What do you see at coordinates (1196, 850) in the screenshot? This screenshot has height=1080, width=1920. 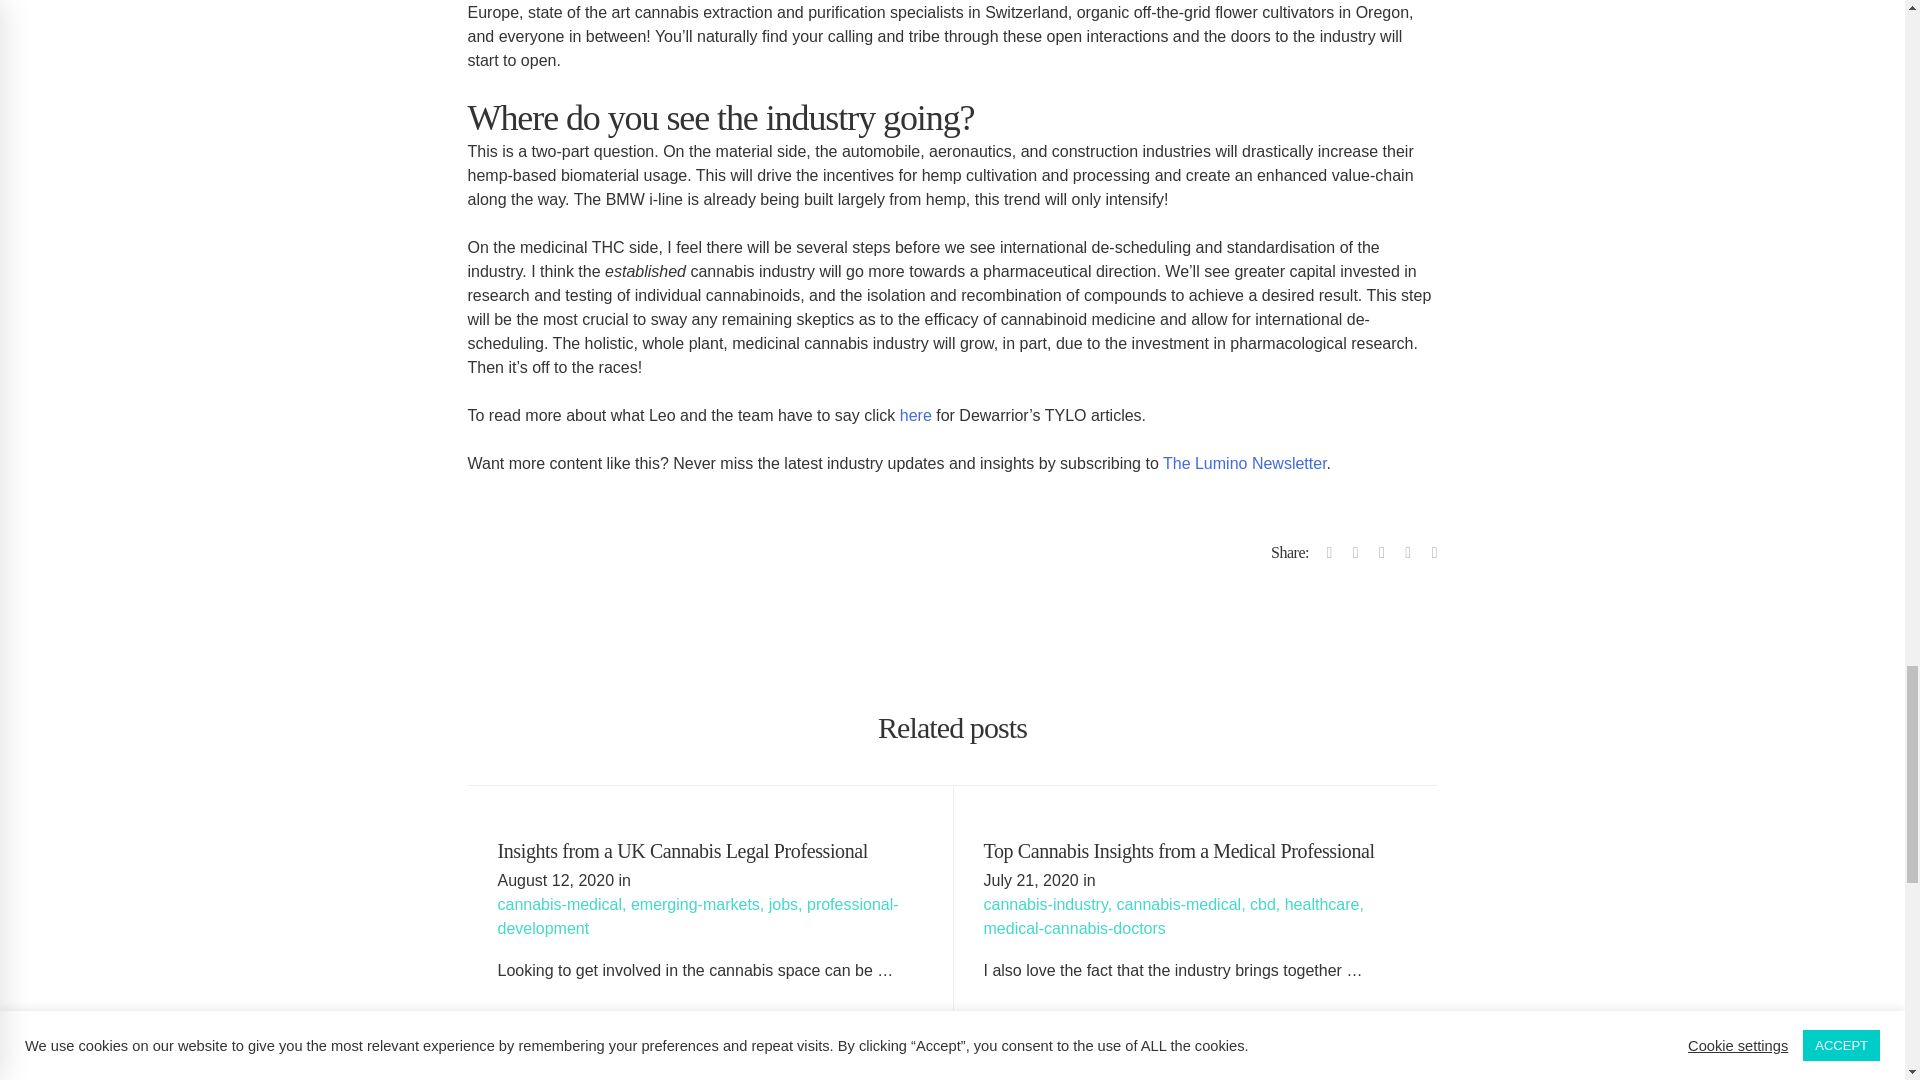 I see `Top Cannabis Insights from a Medical Professional` at bounding box center [1196, 850].